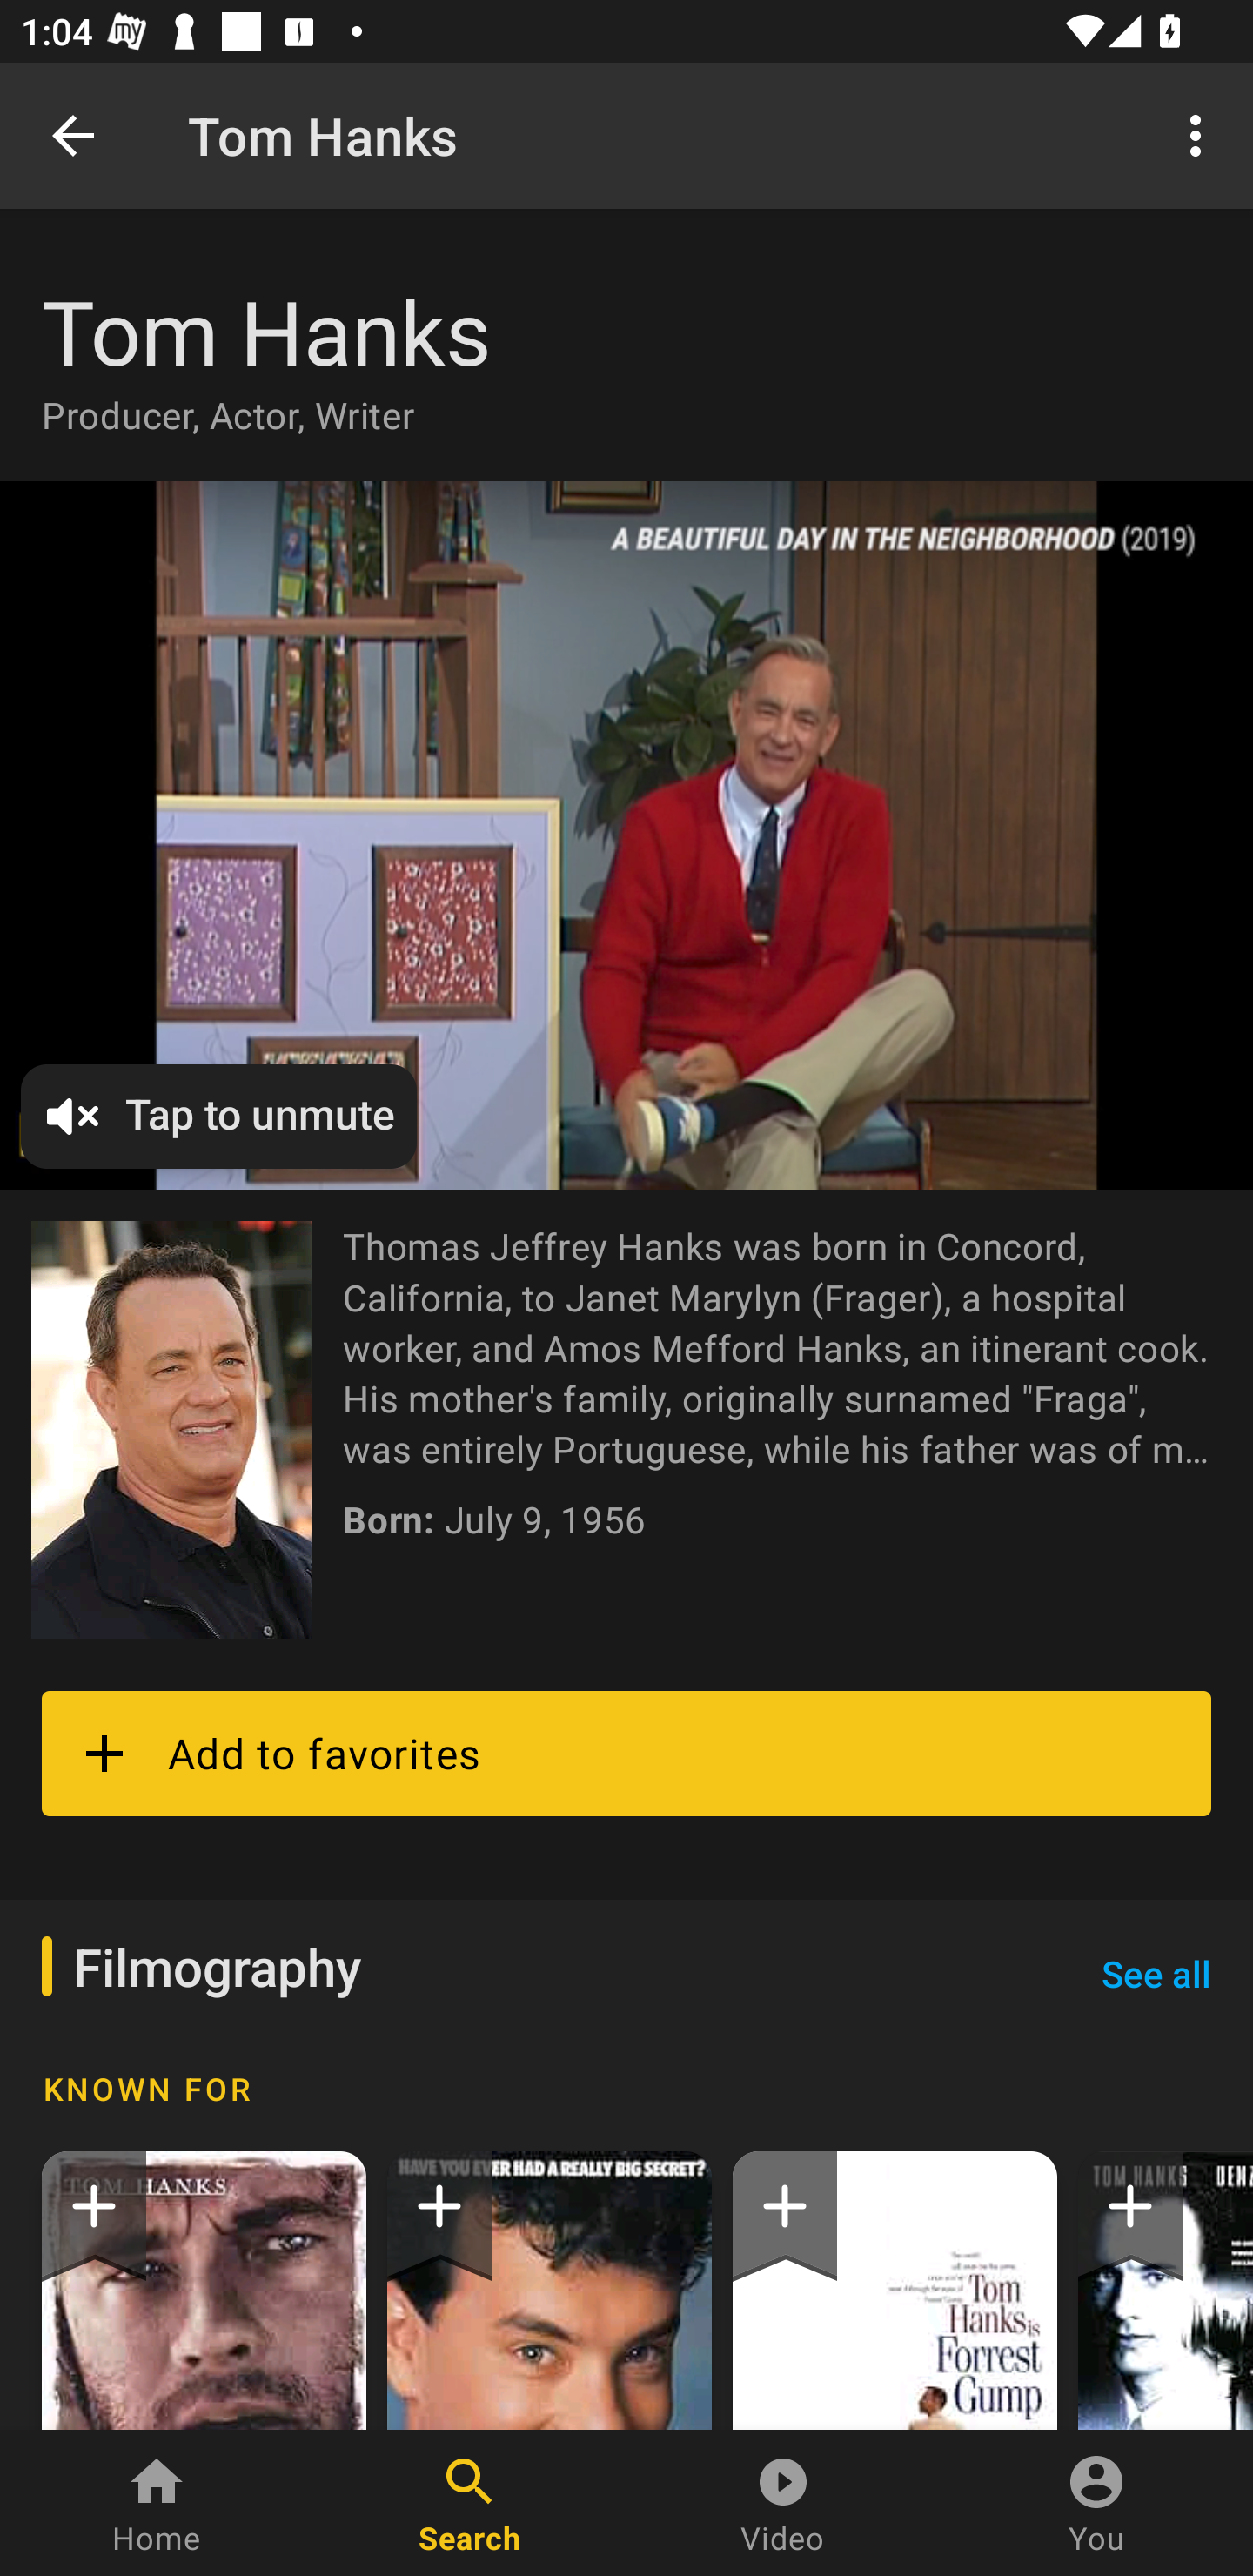 The image size is (1253, 2576). I want to click on Add to favorites, so click(626, 1753).